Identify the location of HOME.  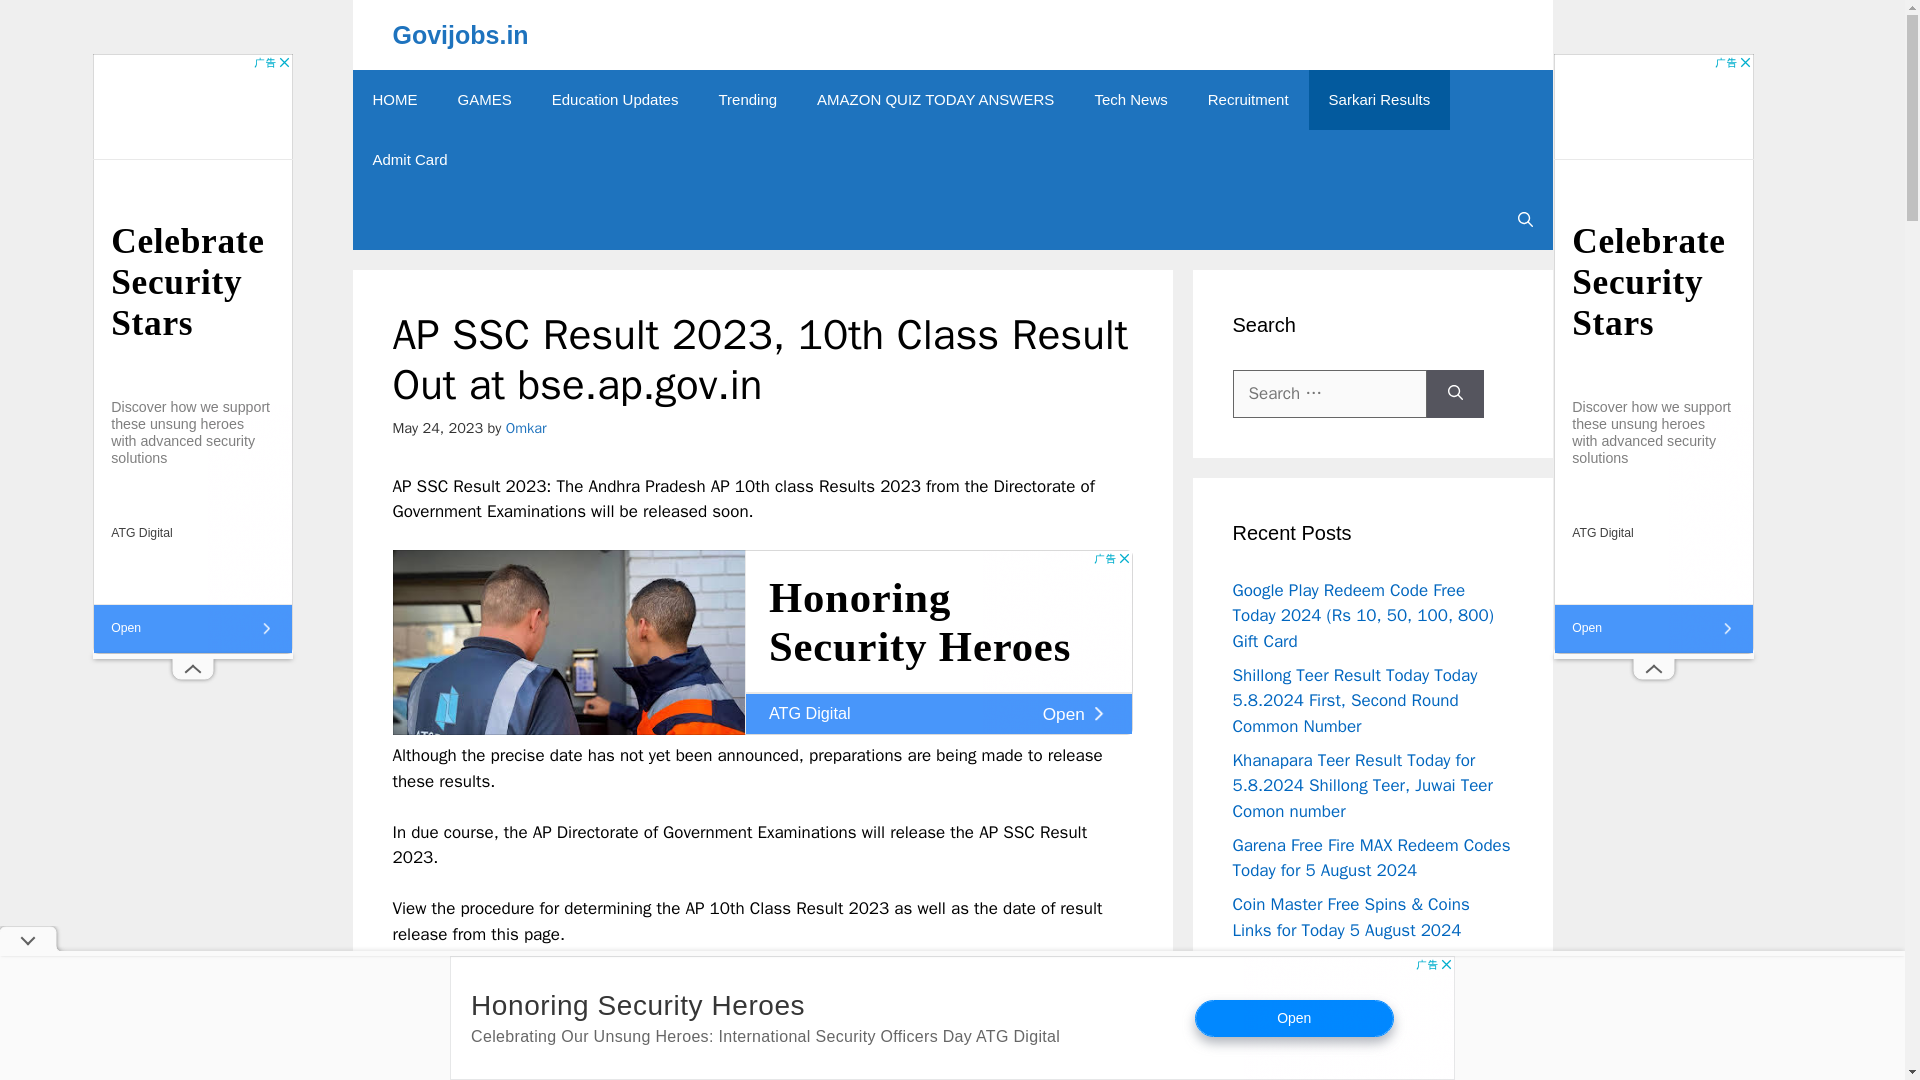
(394, 100).